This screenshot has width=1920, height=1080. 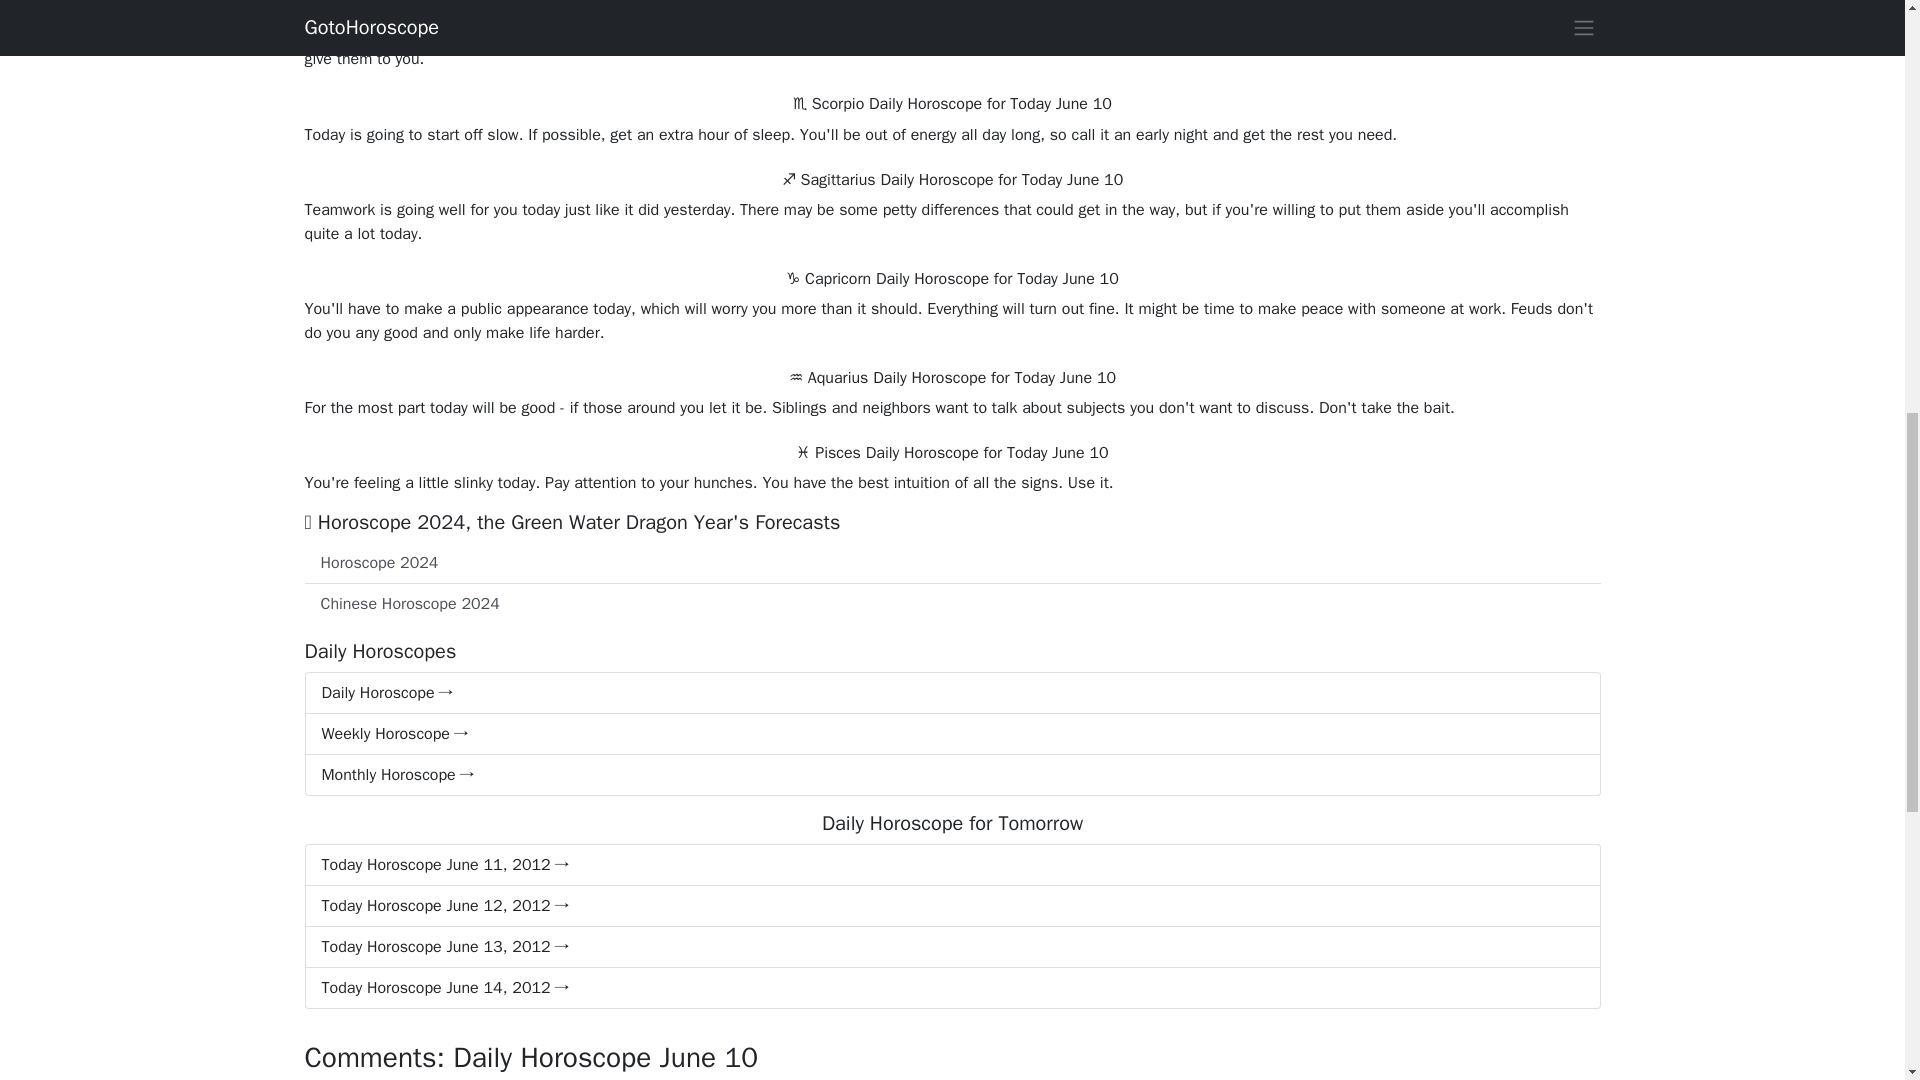 I want to click on Today Horoscope June 13, 2012, so click(x=951, y=946).